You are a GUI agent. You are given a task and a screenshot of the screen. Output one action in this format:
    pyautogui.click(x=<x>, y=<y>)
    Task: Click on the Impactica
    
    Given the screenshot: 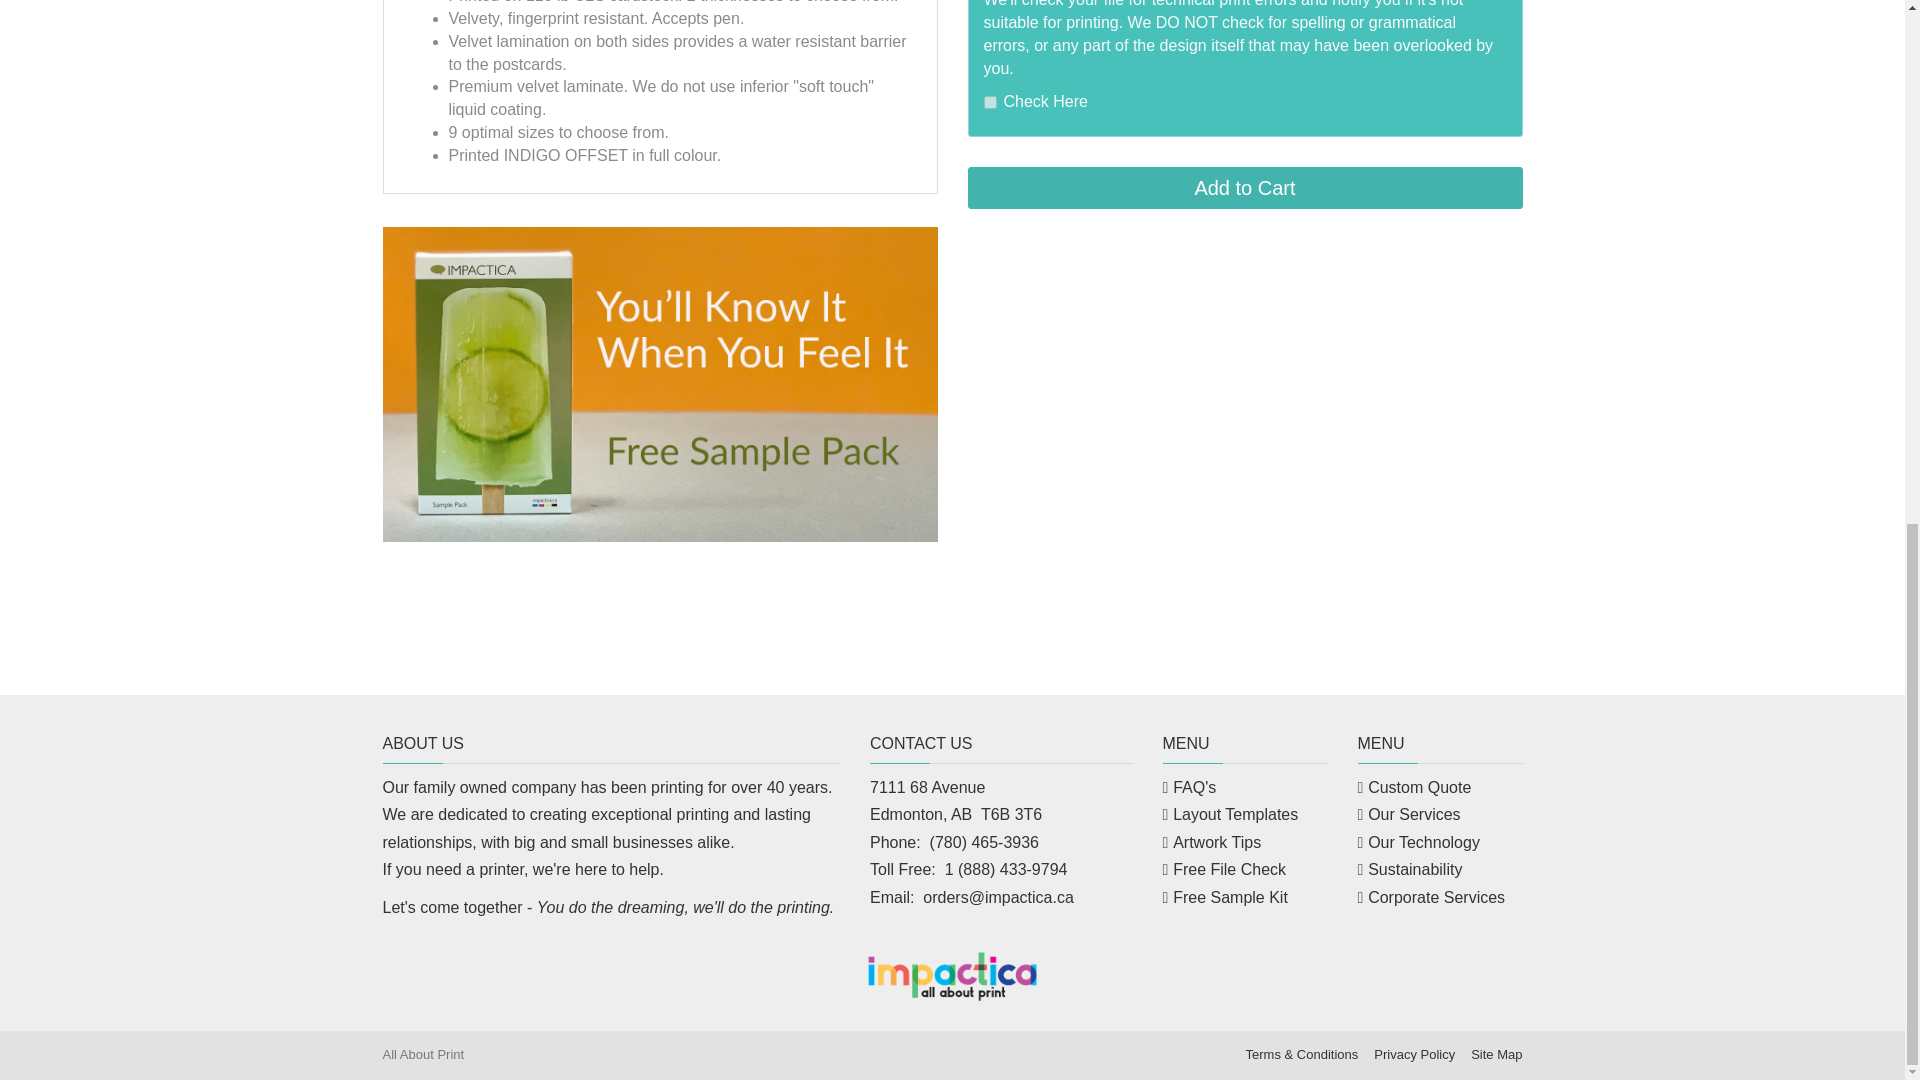 What is the action you would take?
    pyautogui.click(x=952, y=976)
    